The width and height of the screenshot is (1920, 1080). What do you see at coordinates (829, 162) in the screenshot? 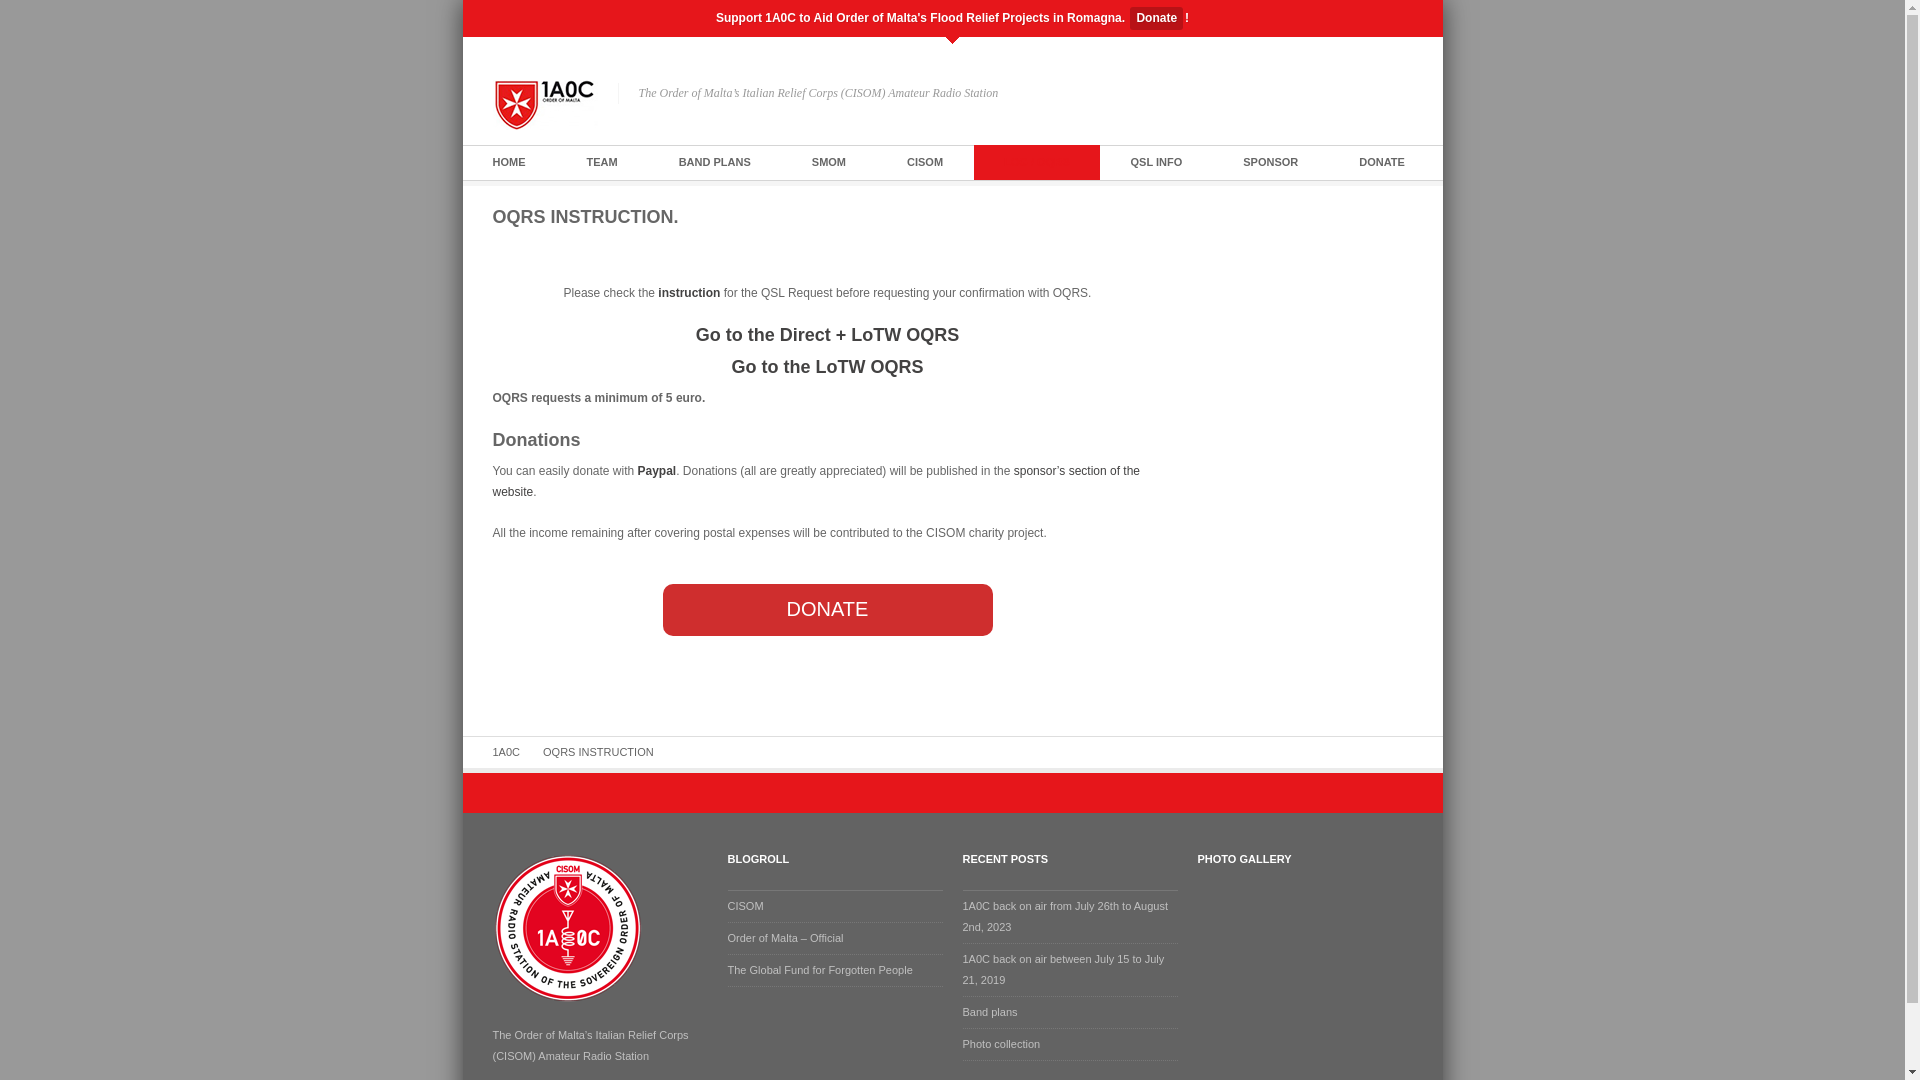
I see `SMOM` at bounding box center [829, 162].